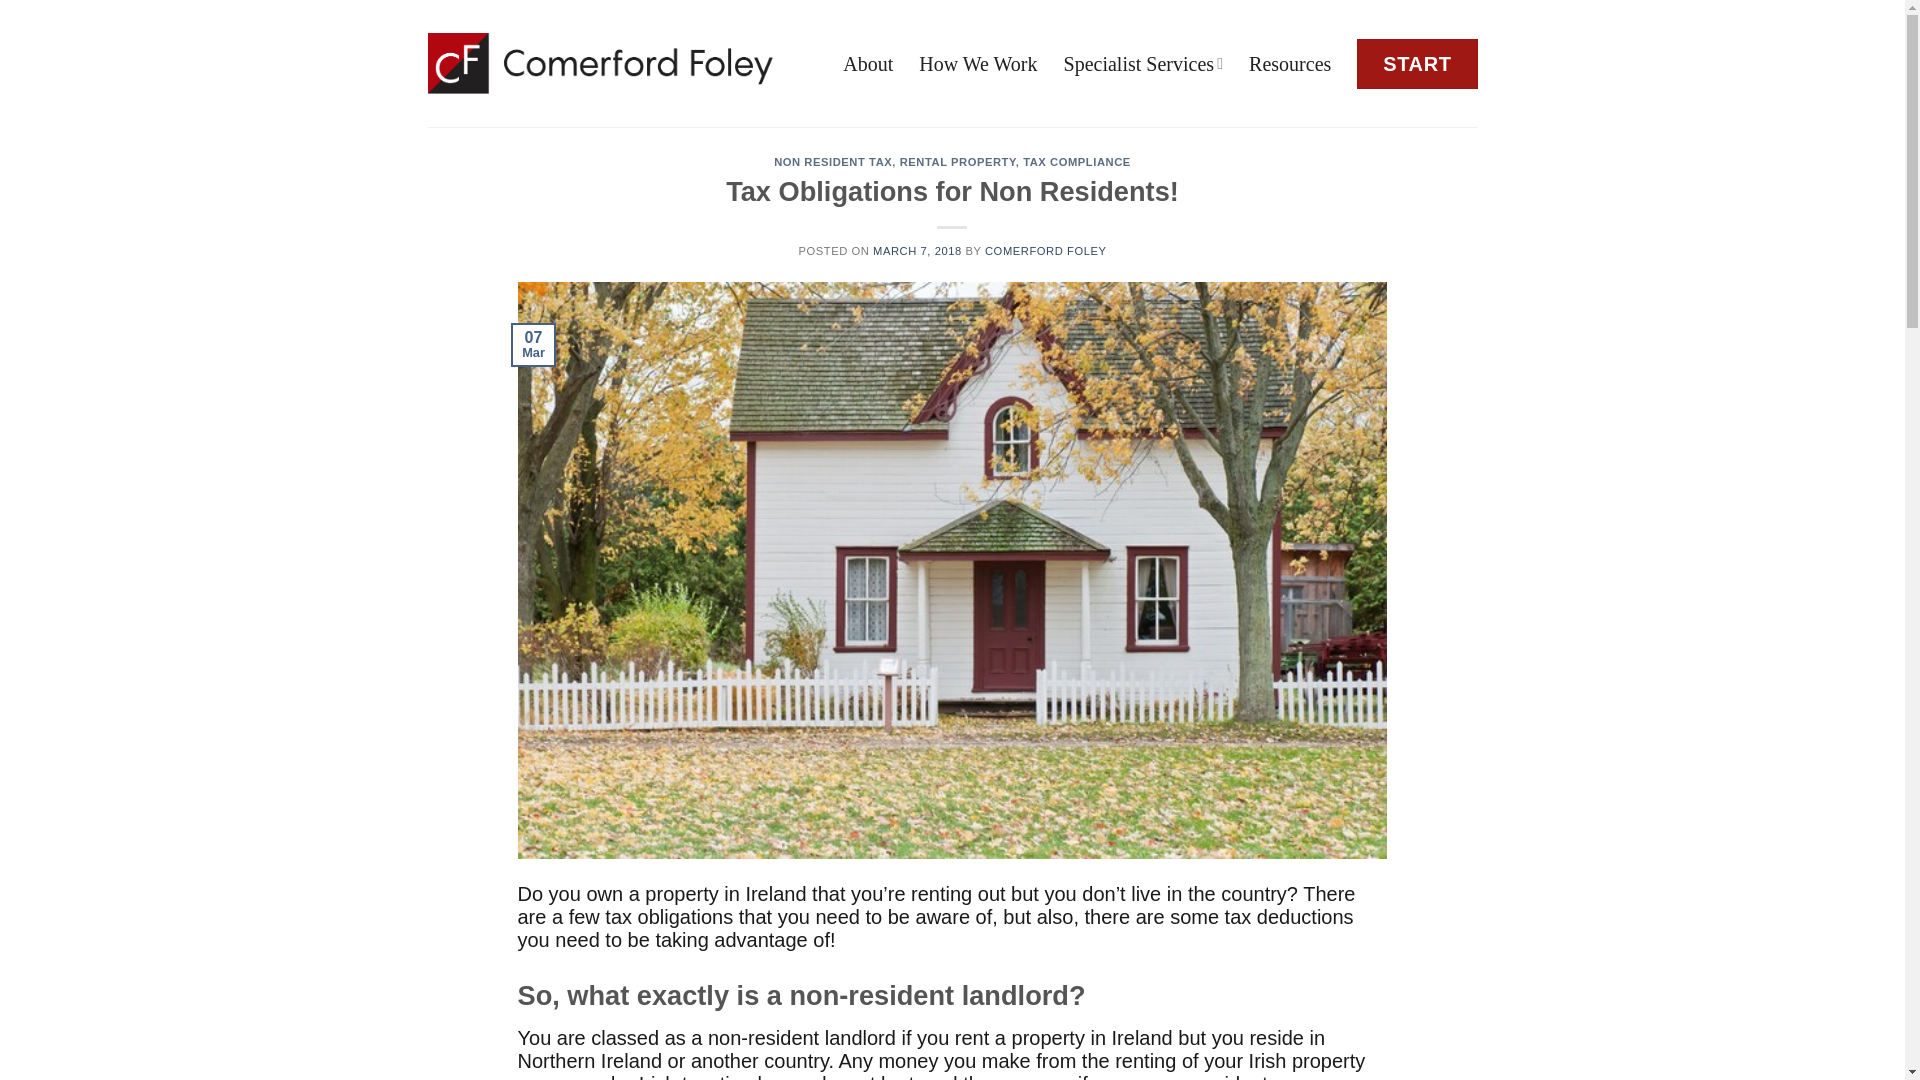 The height and width of the screenshot is (1080, 1920). What do you see at coordinates (917, 251) in the screenshot?
I see `MARCH 7, 2018` at bounding box center [917, 251].